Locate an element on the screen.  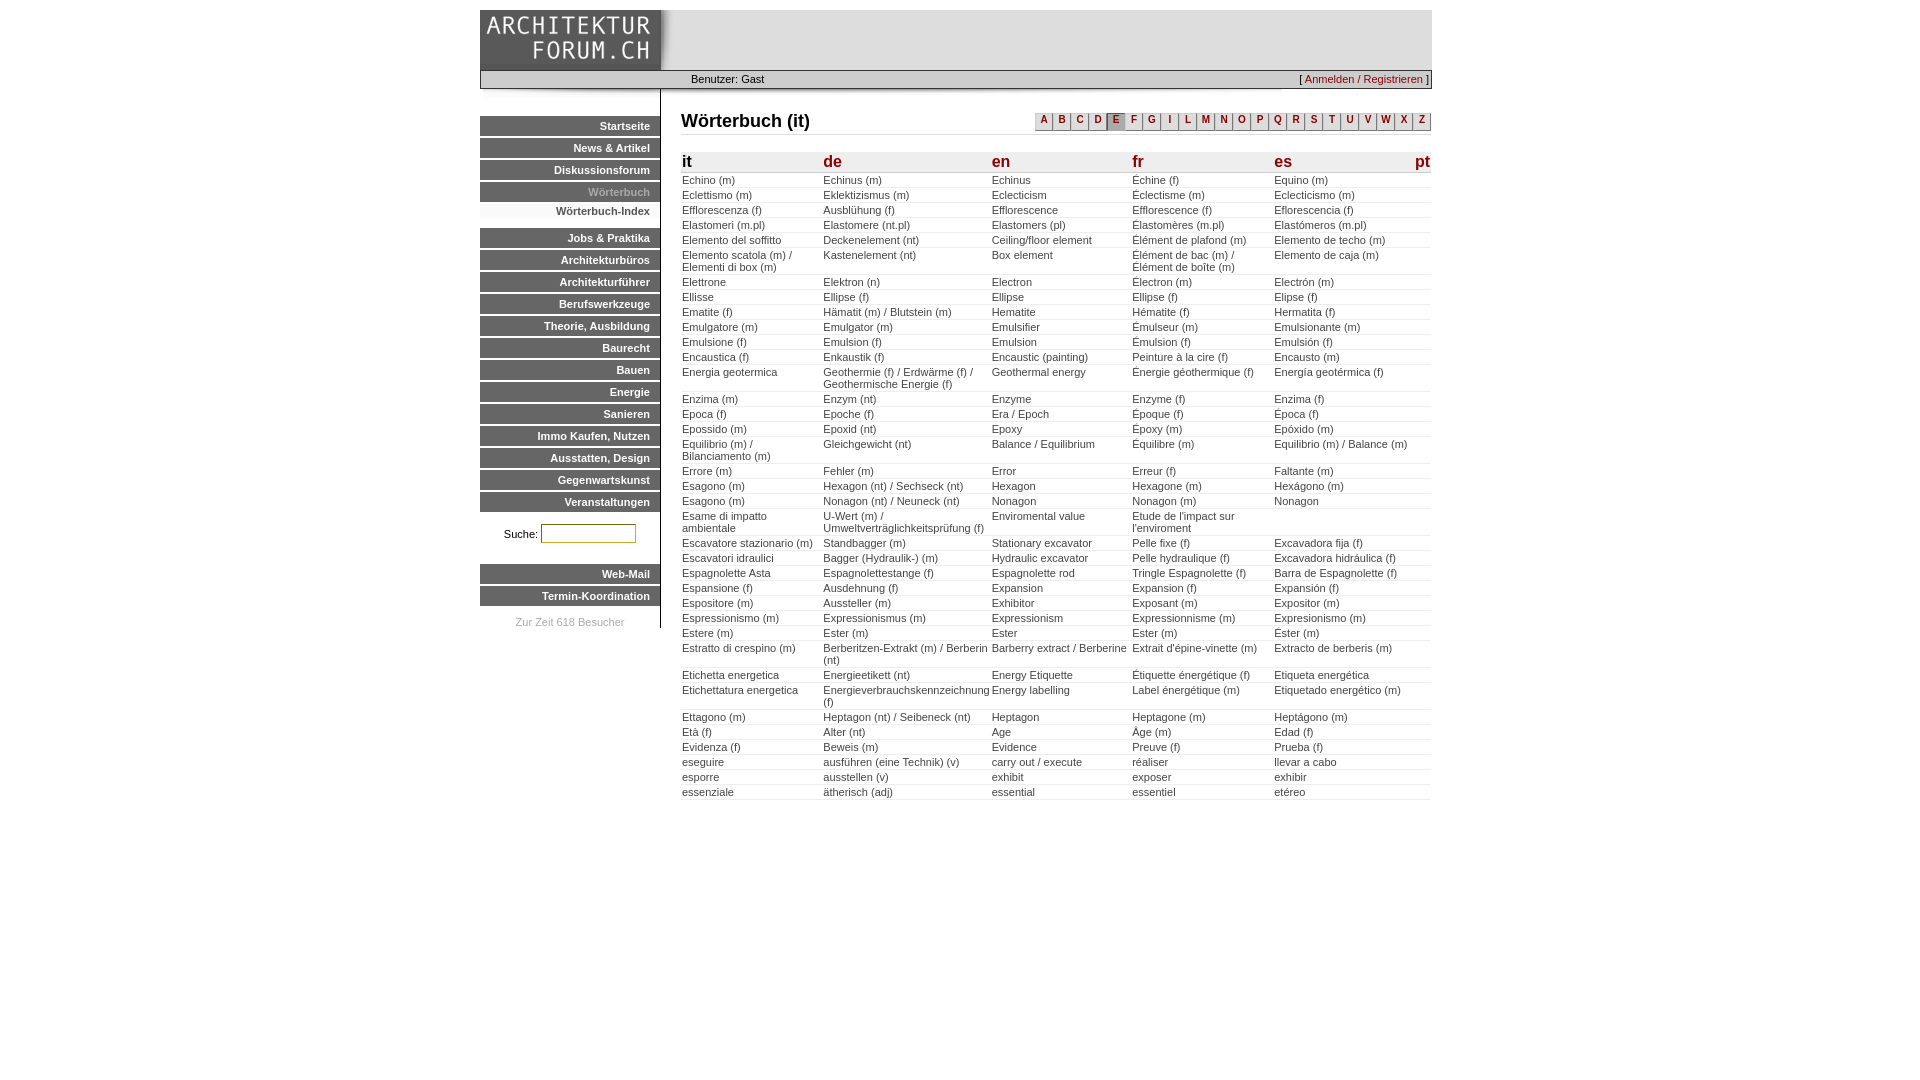
M is located at coordinates (1206, 122).